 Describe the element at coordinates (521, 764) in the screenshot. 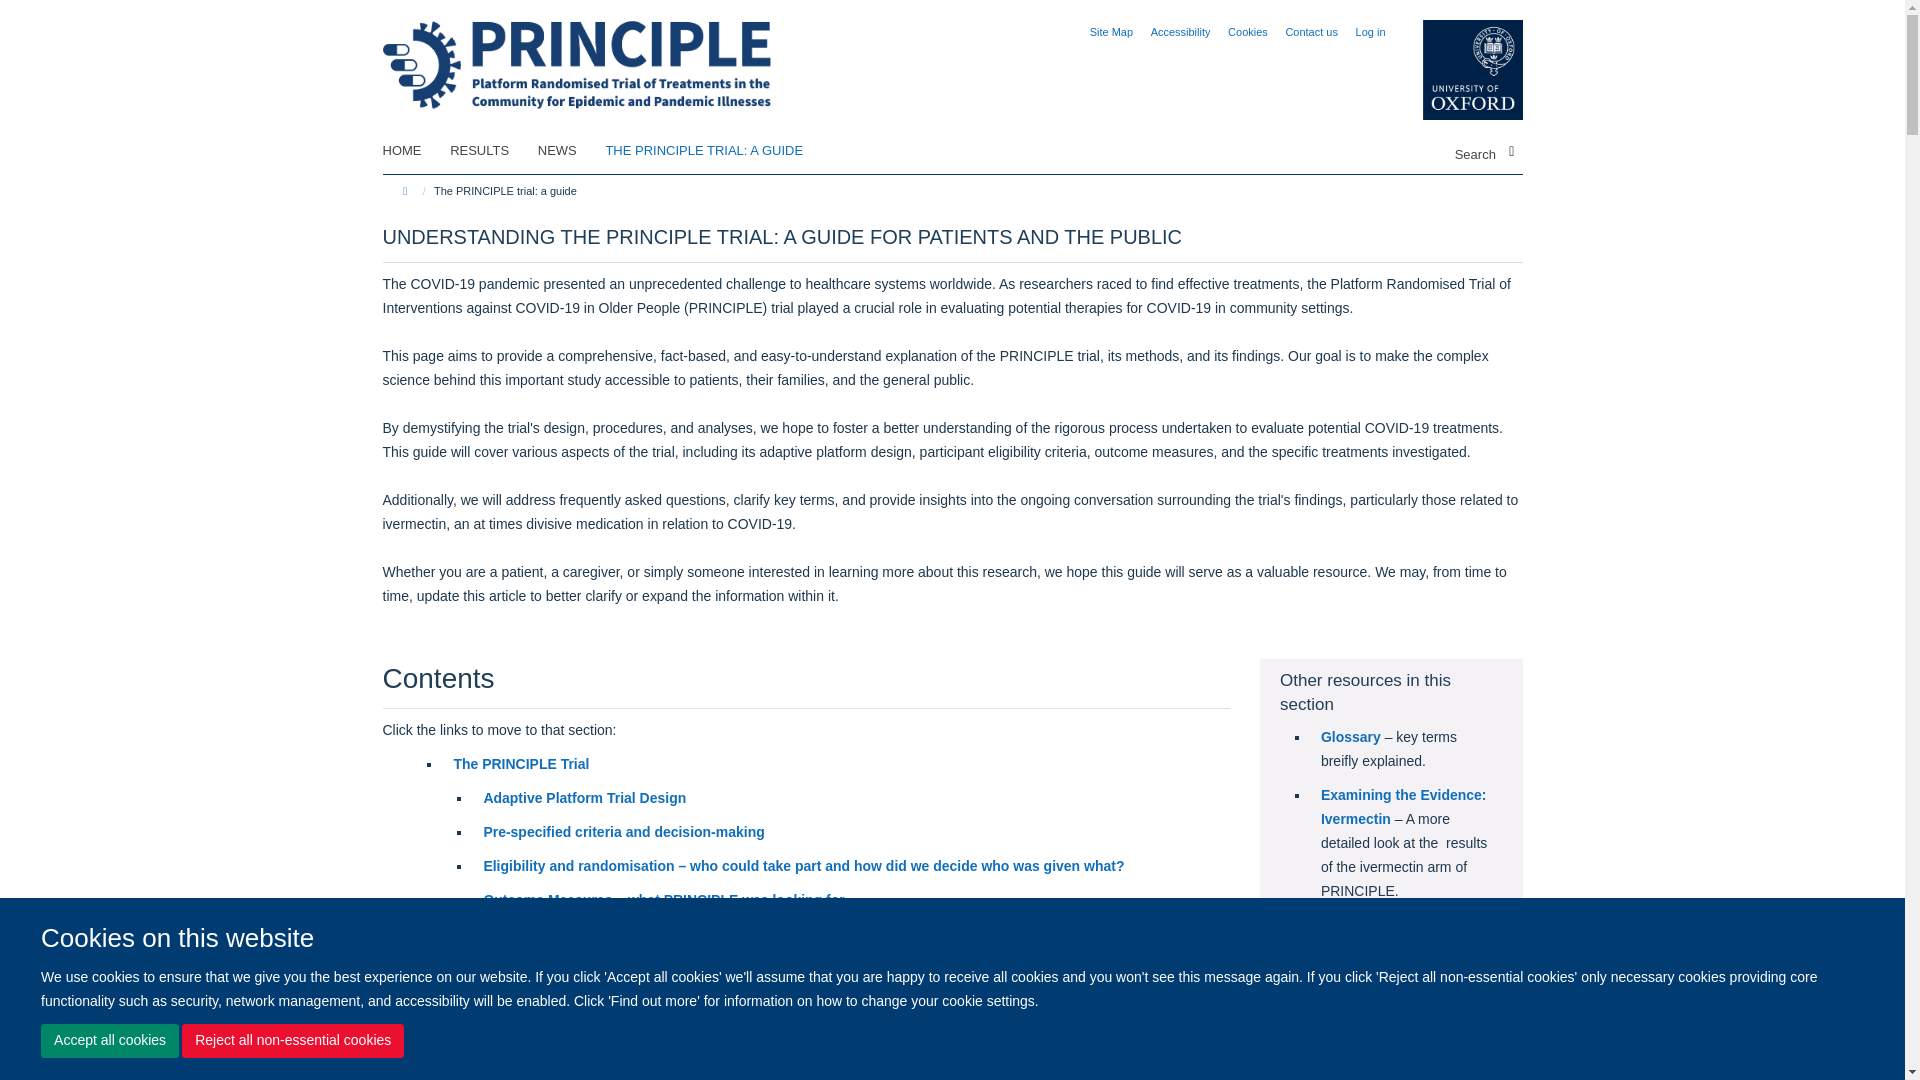

I see `The PRINCIPLE Trial` at that location.